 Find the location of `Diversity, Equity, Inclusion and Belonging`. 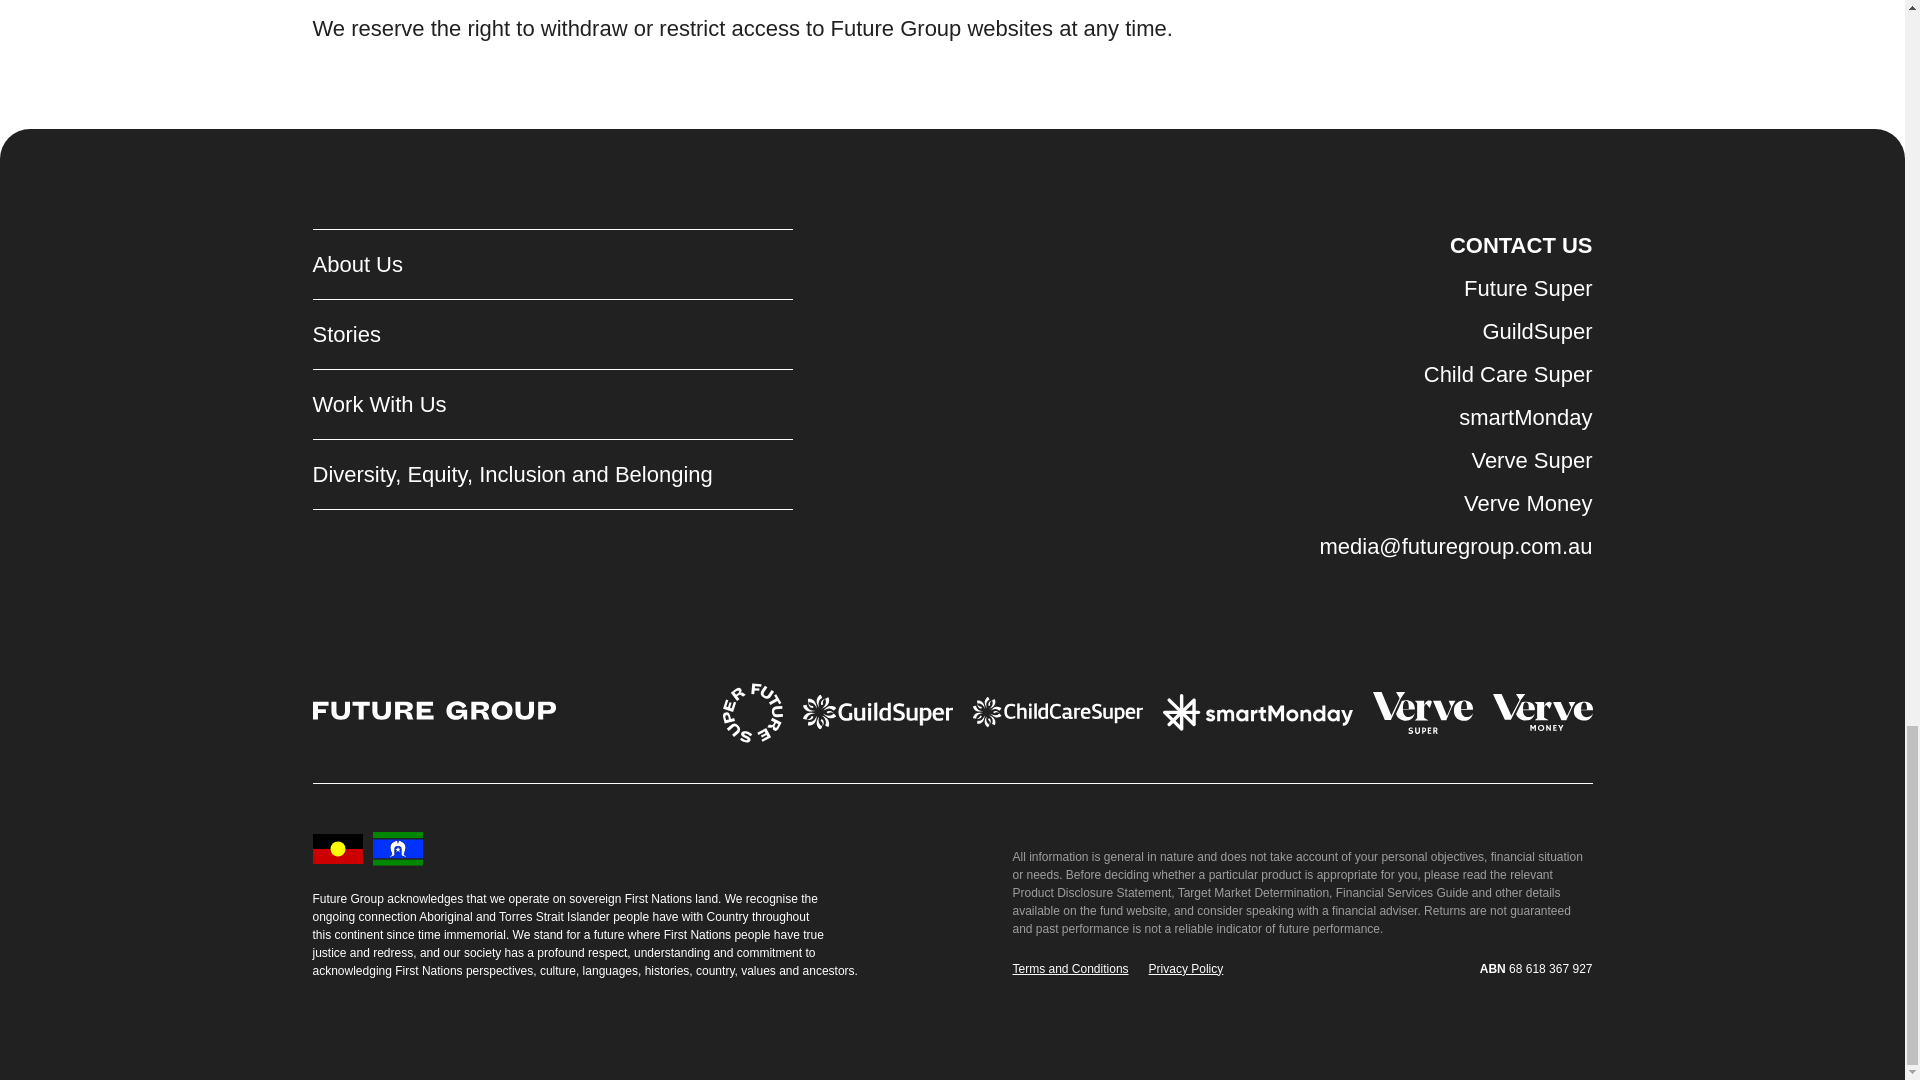

Diversity, Equity, Inclusion and Belonging is located at coordinates (512, 474).